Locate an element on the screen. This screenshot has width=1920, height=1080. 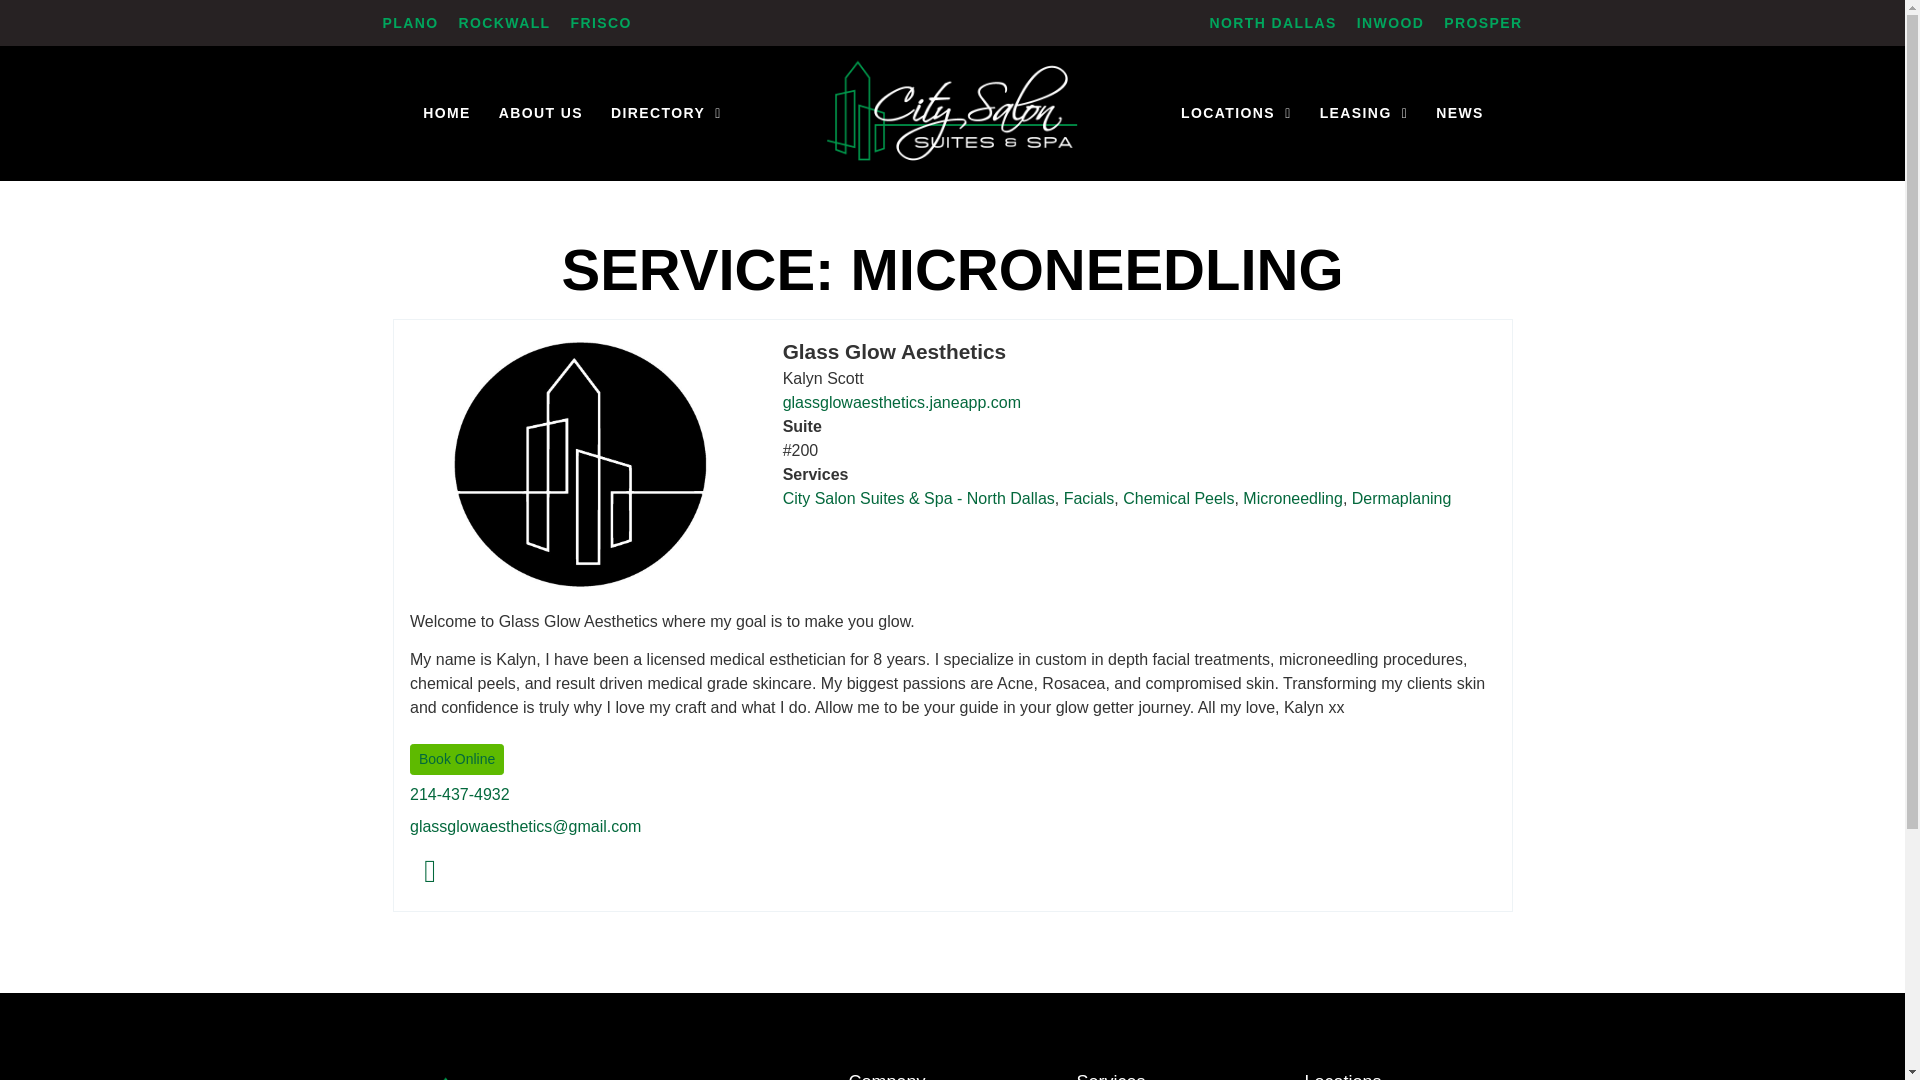
ROCKWALL is located at coordinates (504, 23).